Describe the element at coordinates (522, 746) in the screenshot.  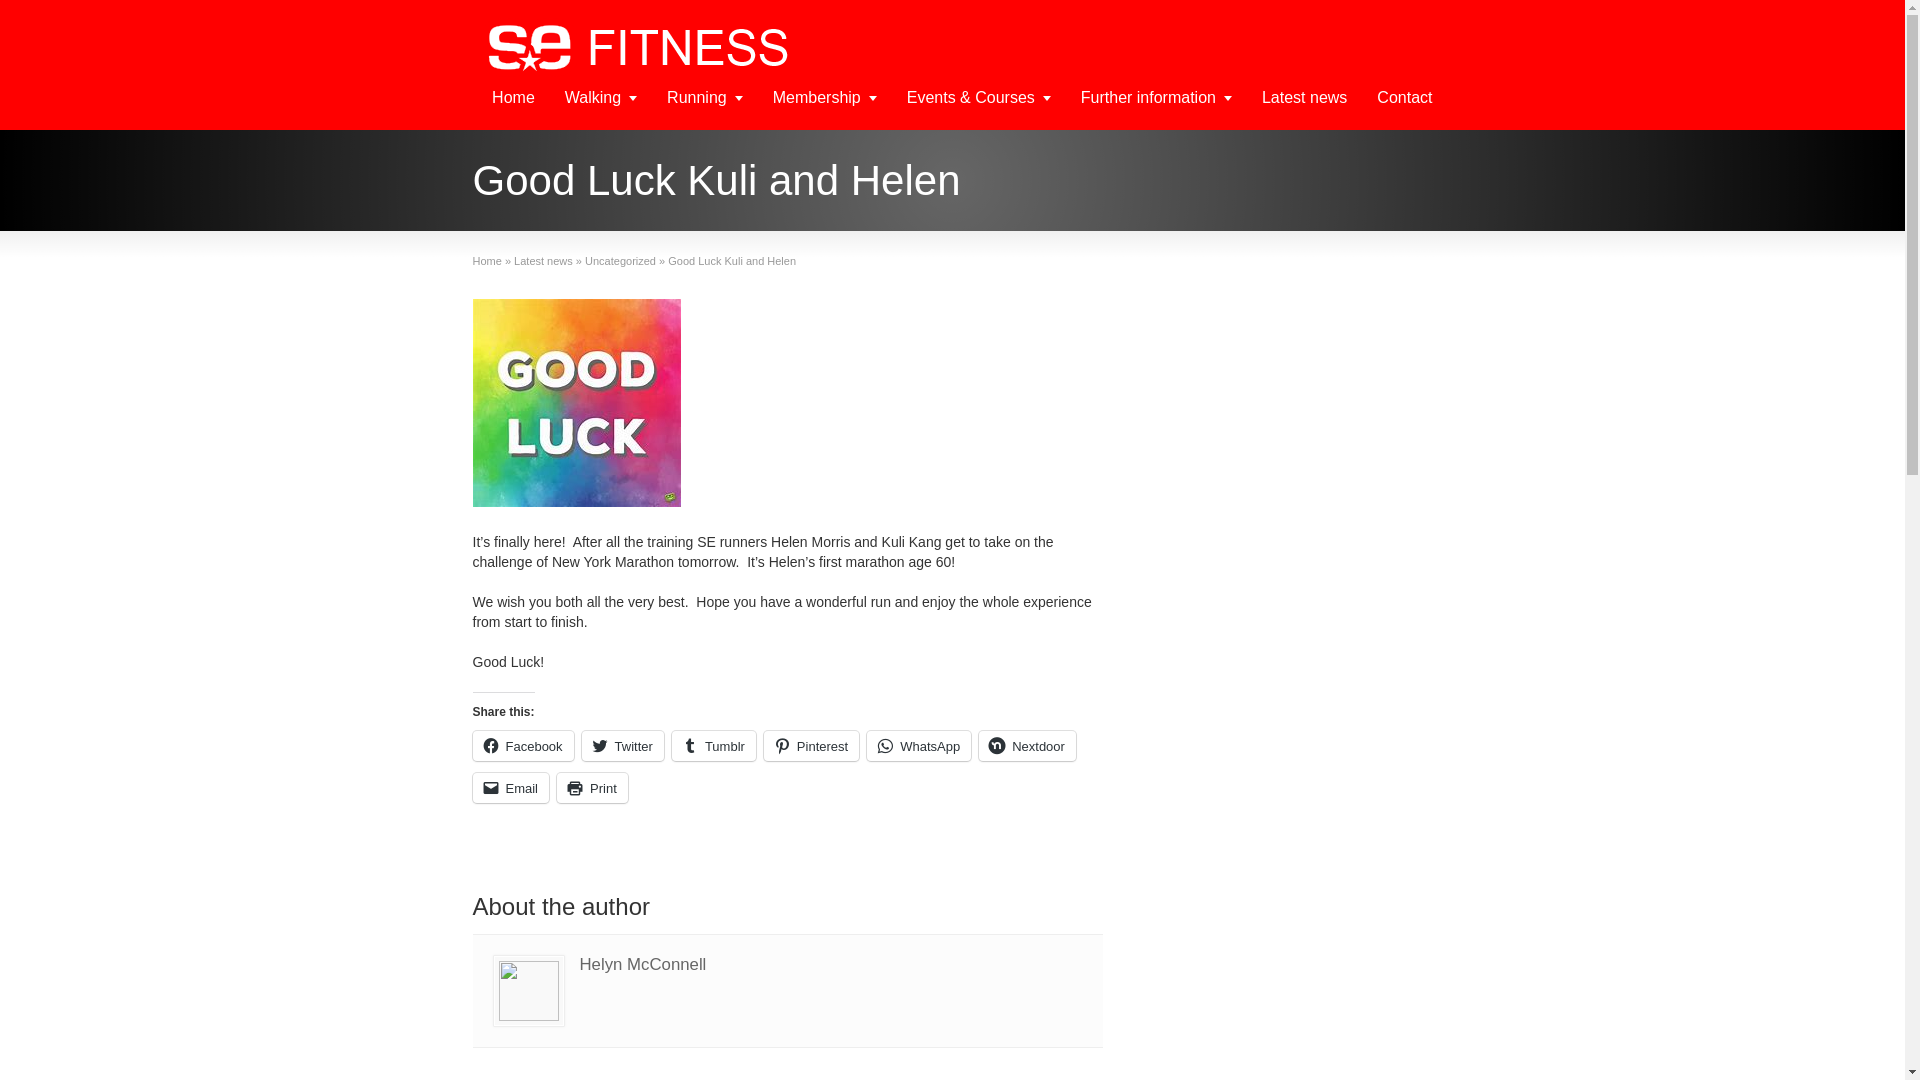
I see `Click to share on Facebook` at that location.